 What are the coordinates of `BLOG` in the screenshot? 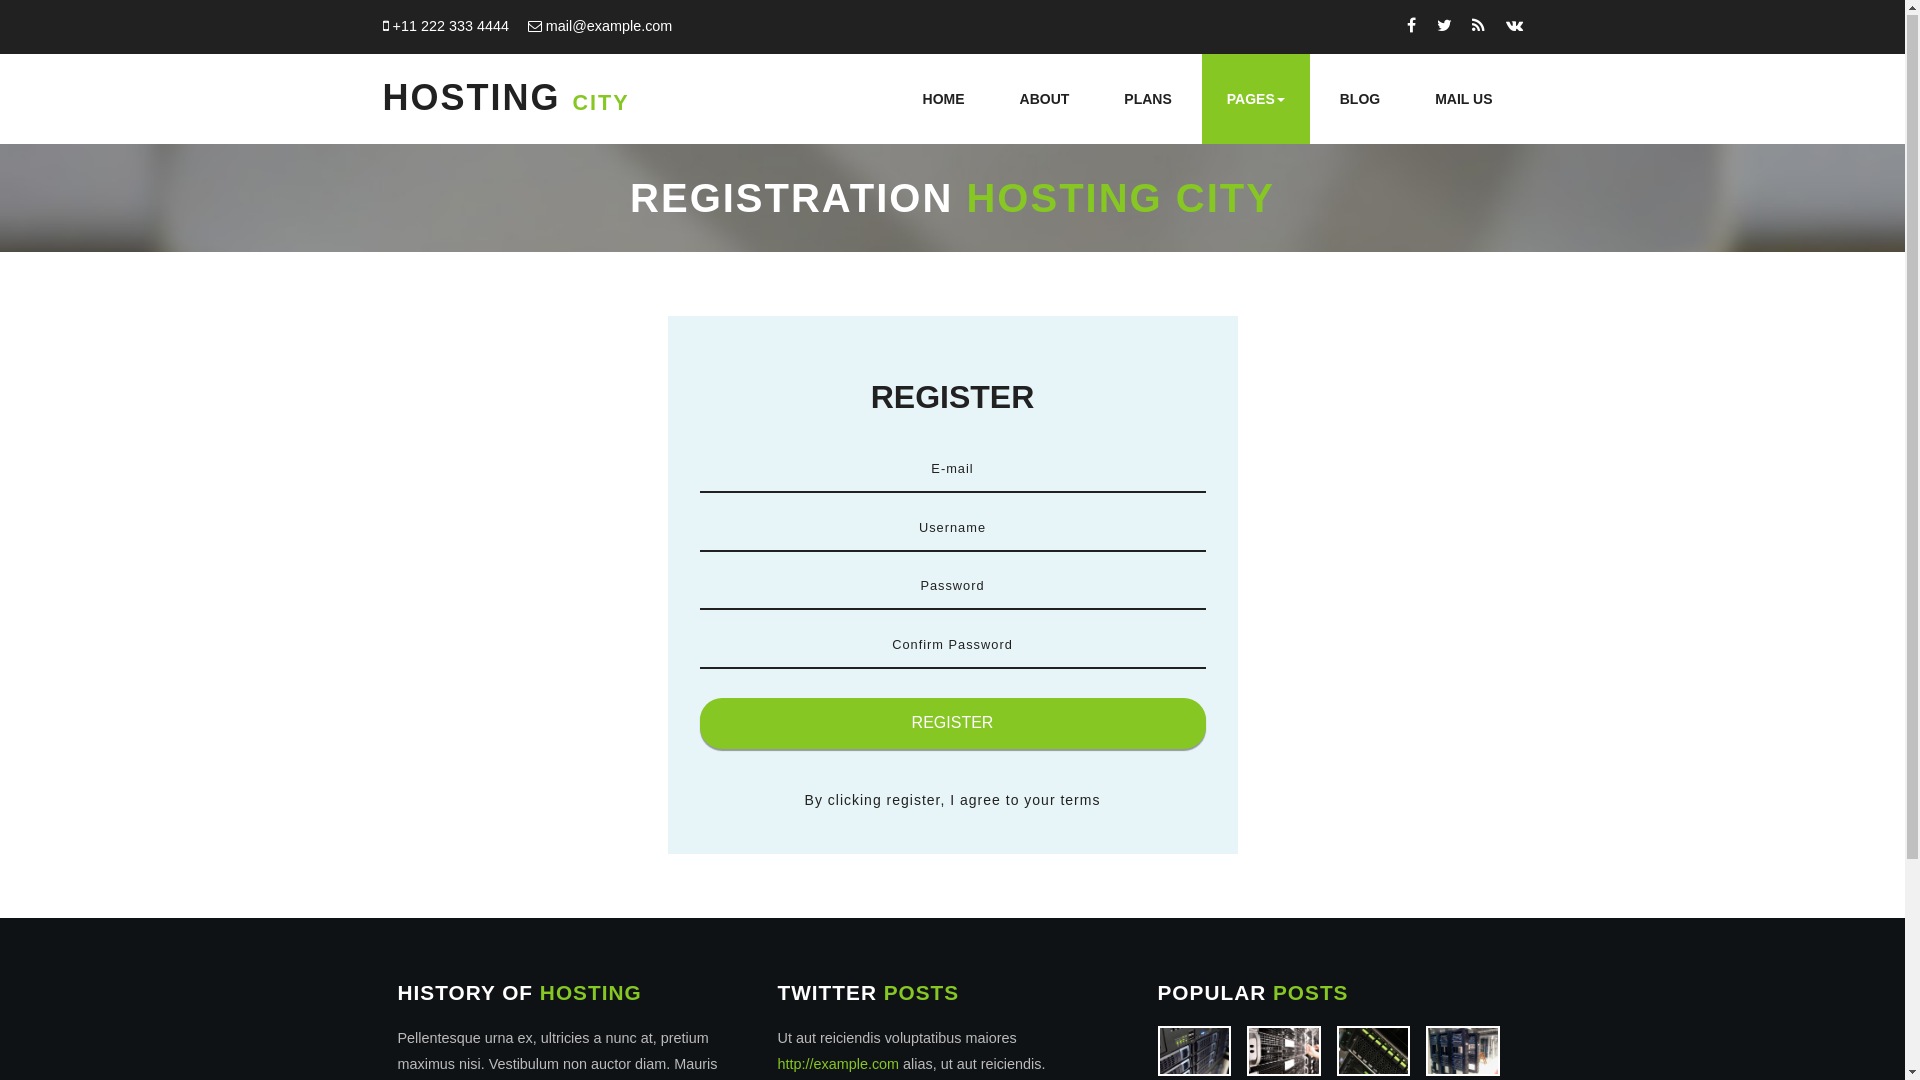 It's located at (1360, 100).